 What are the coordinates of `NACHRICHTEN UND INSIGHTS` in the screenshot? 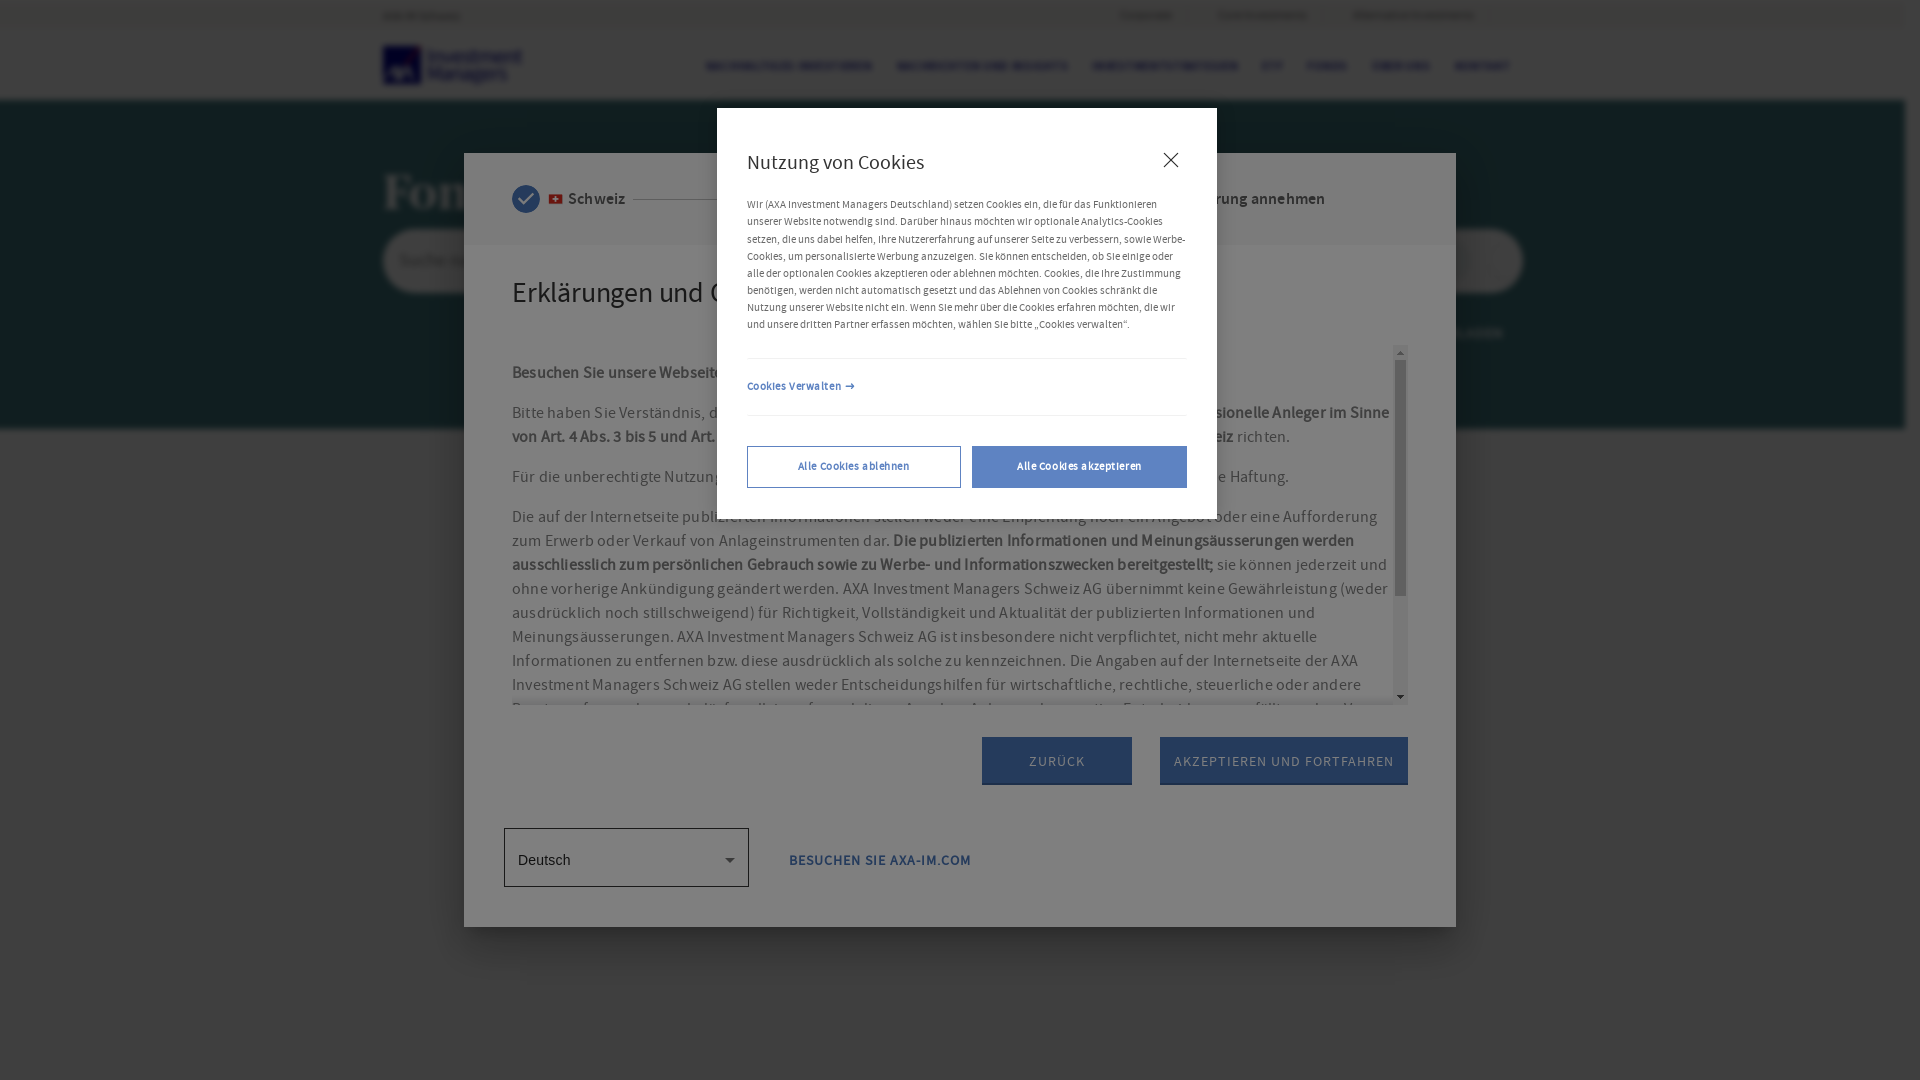 It's located at (983, 65).